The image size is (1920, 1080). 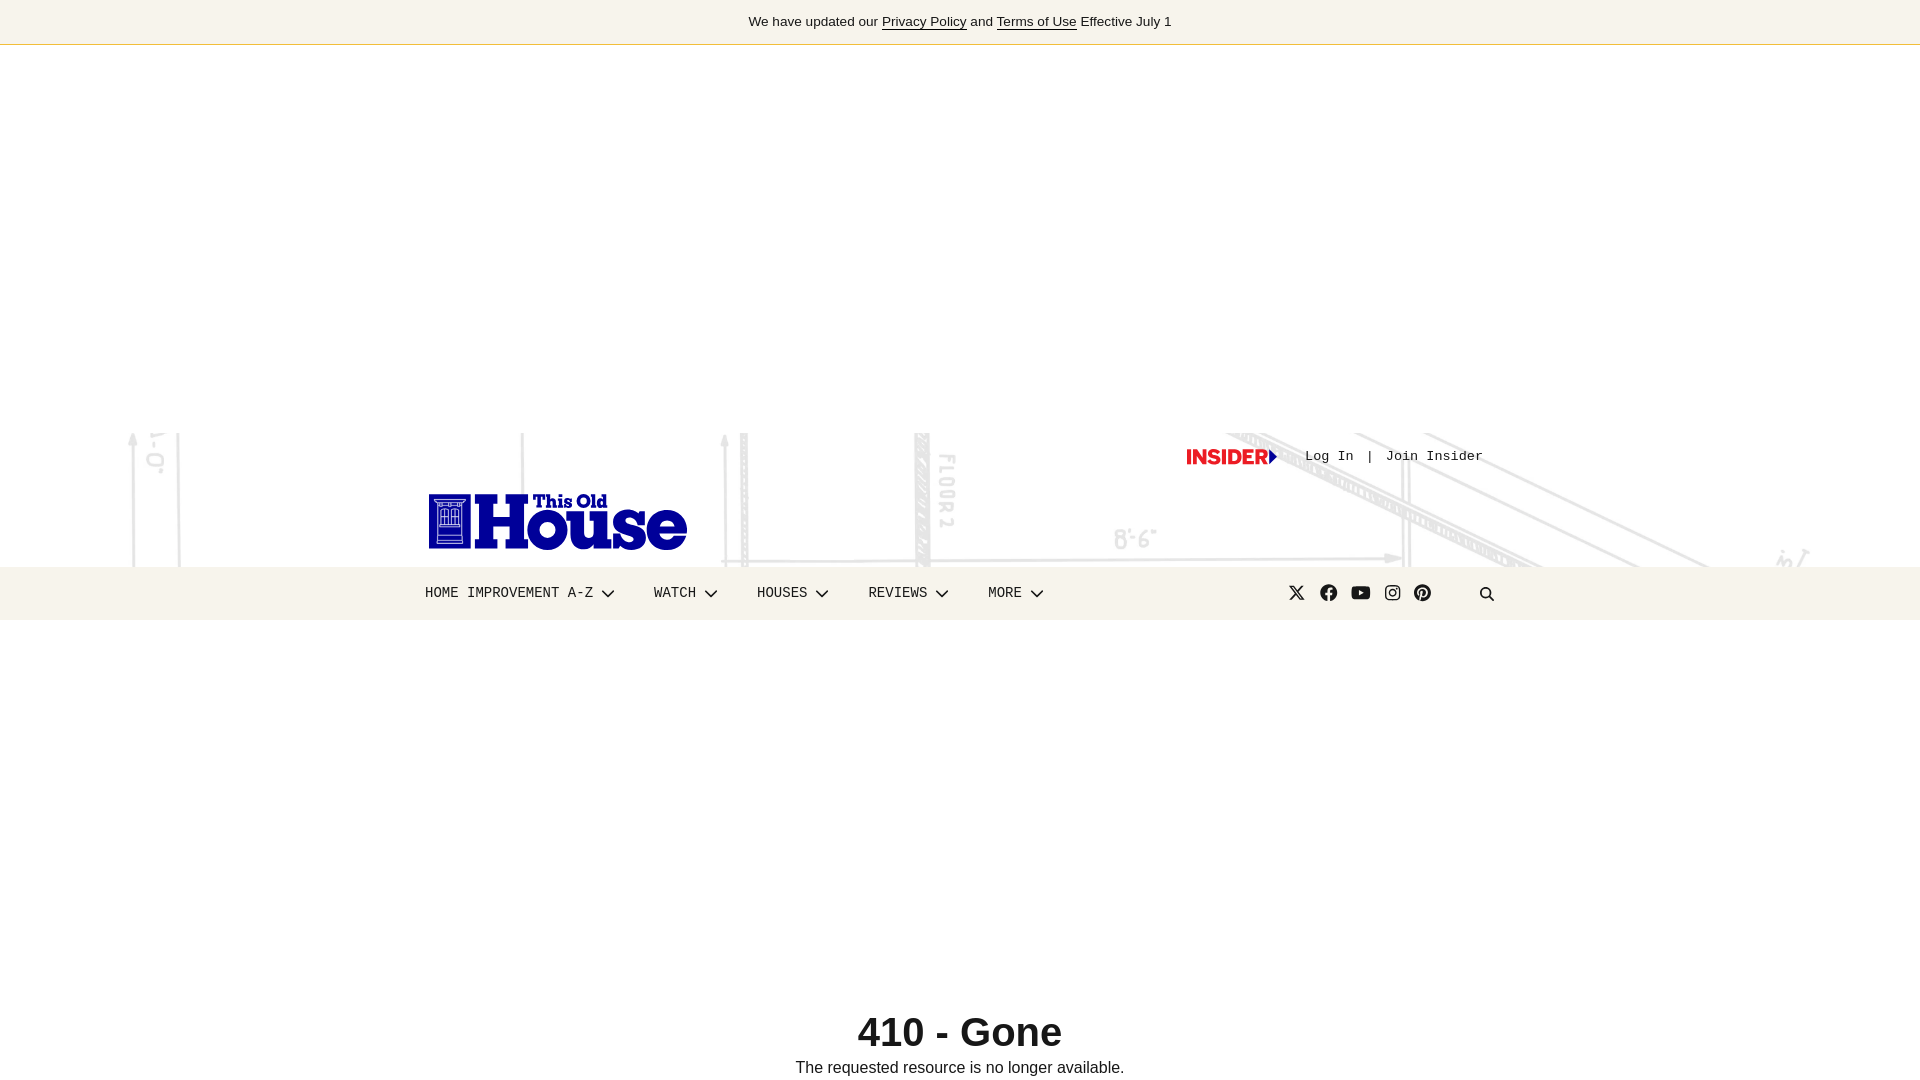 What do you see at coordinates (924, 22) in the screenshot?
I see `Privacy Policy` at bounding box center [924, 22].